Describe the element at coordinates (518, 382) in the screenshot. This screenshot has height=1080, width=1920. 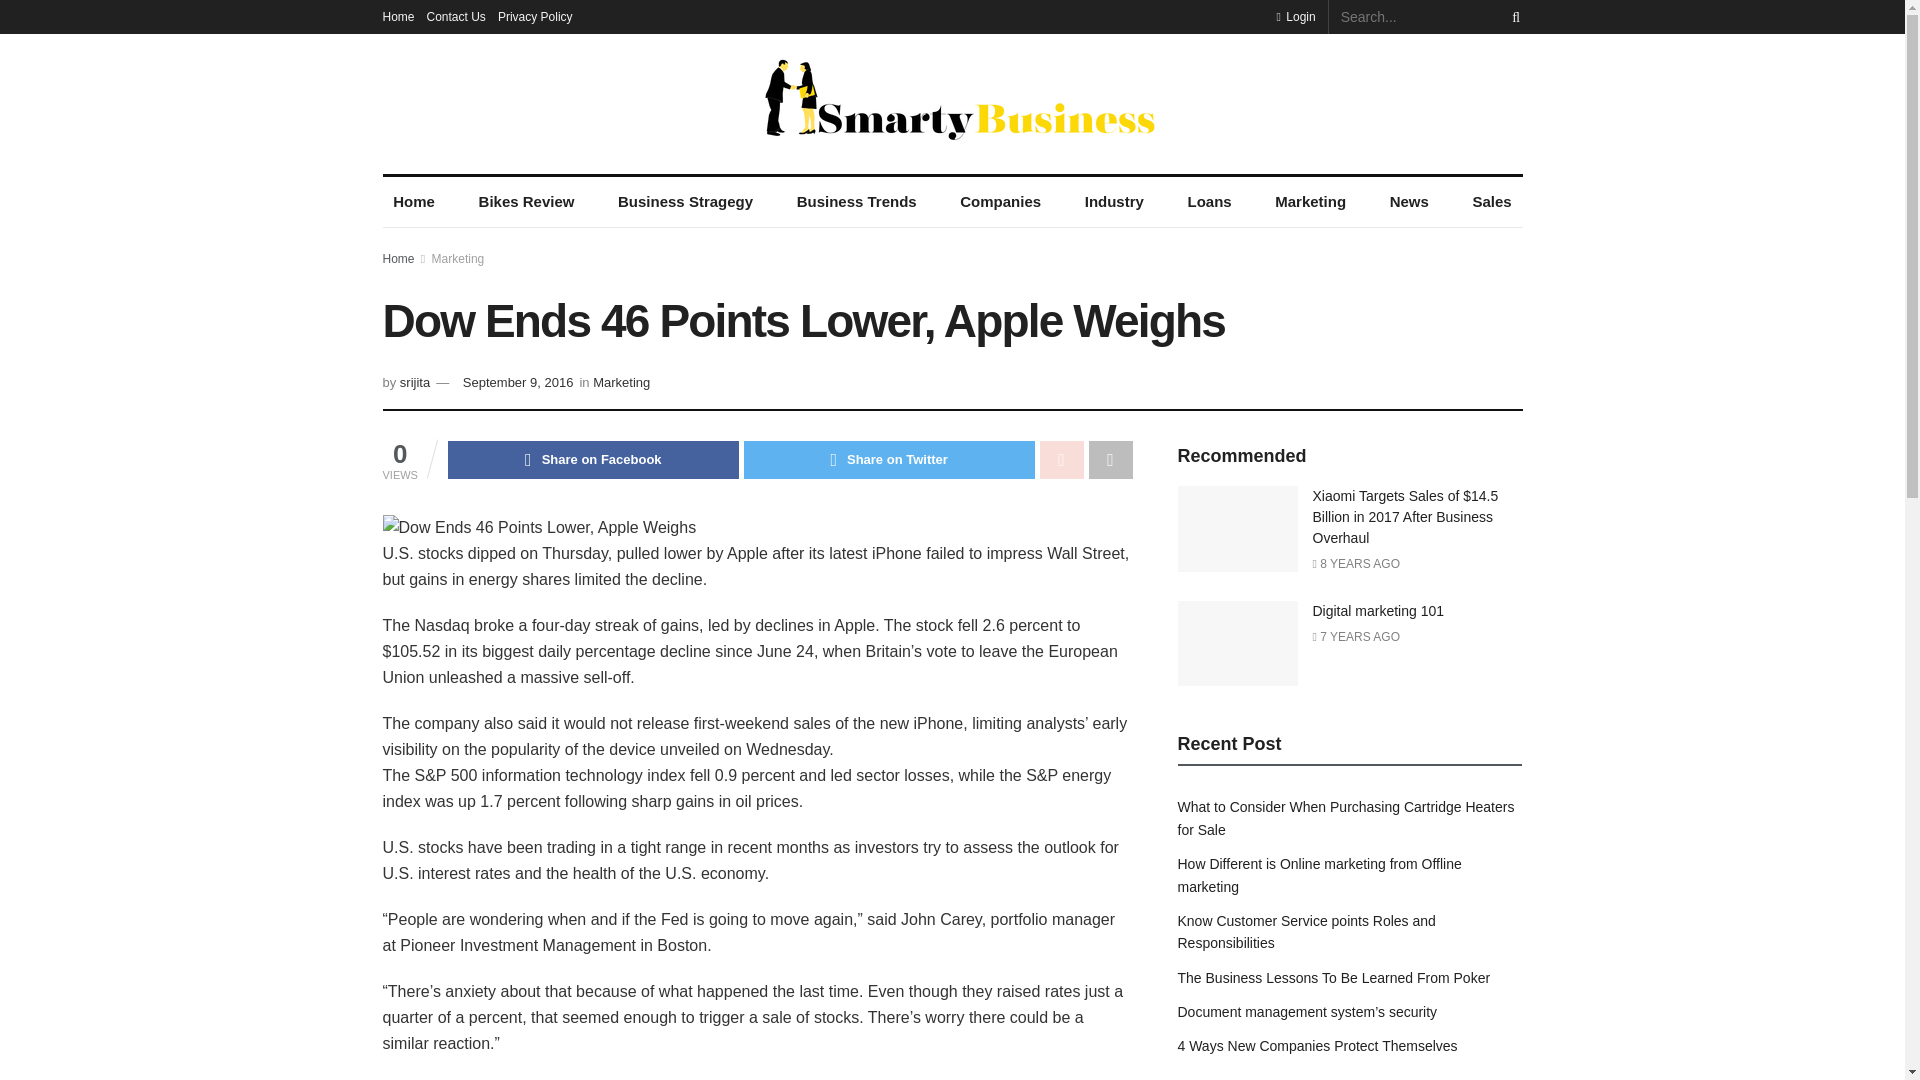
I see `September 9, 2016` at that location.